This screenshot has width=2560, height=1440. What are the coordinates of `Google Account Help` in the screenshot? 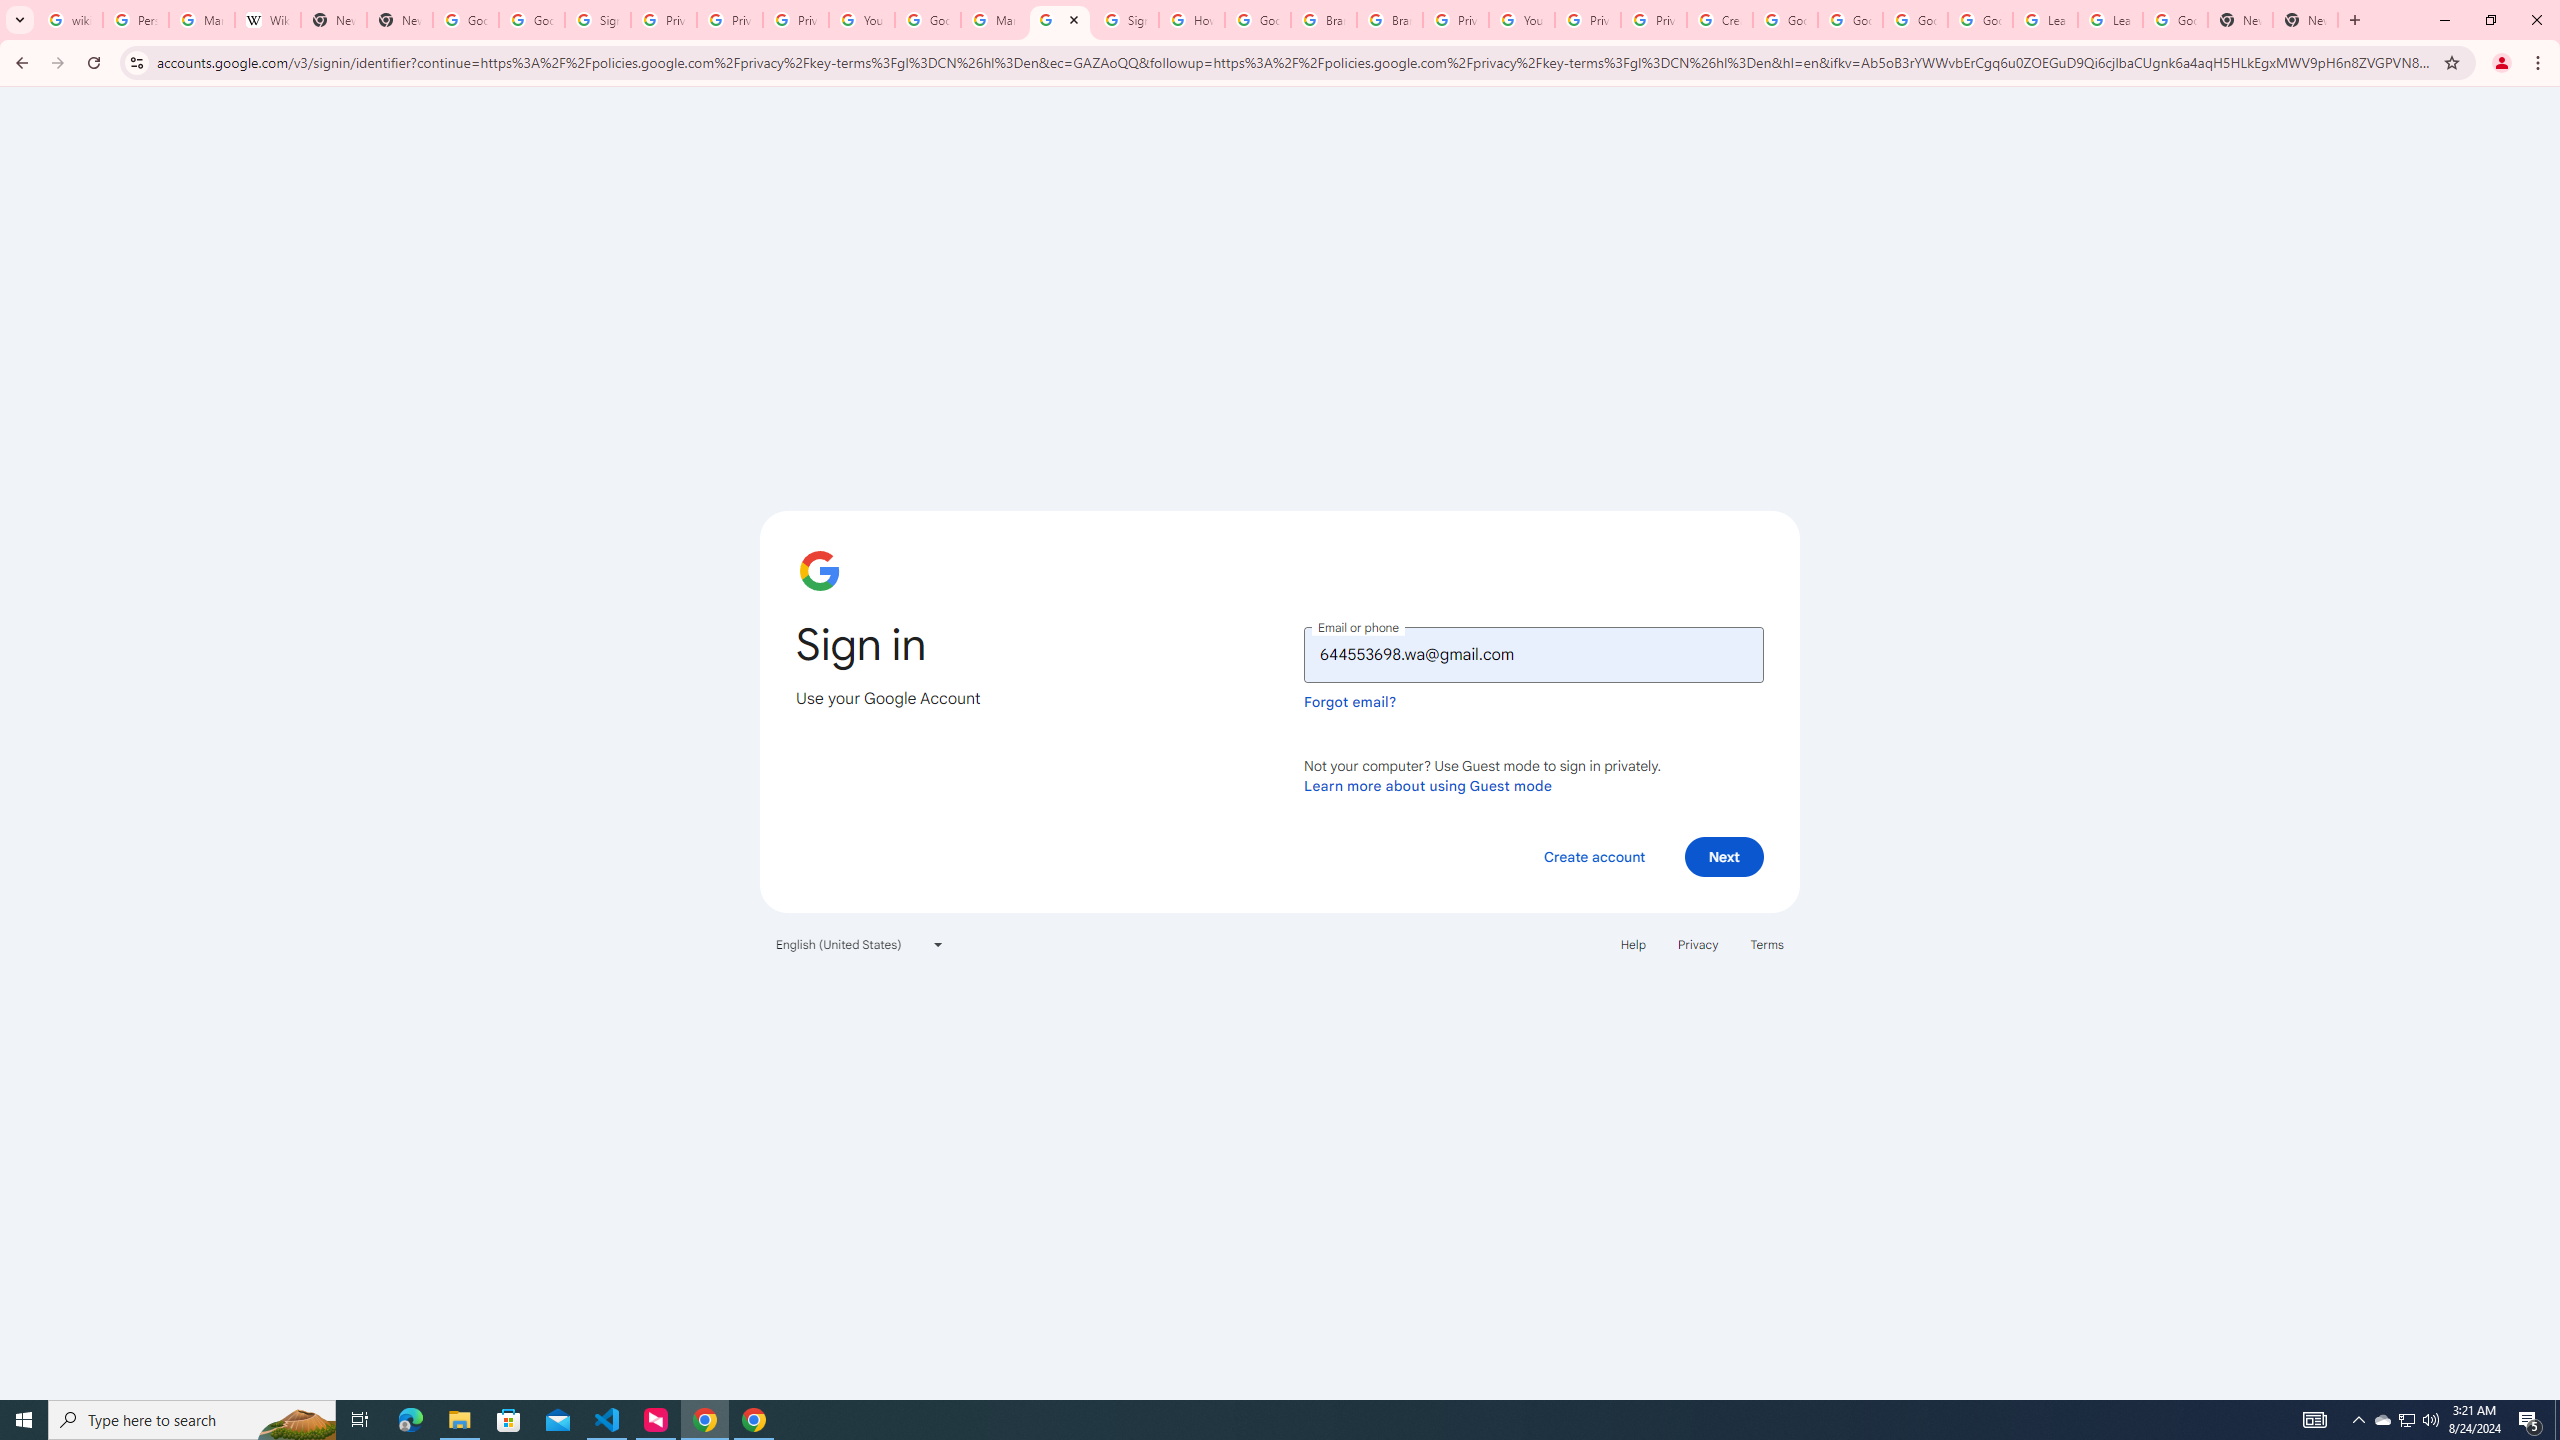 It's located at (1785, 20).